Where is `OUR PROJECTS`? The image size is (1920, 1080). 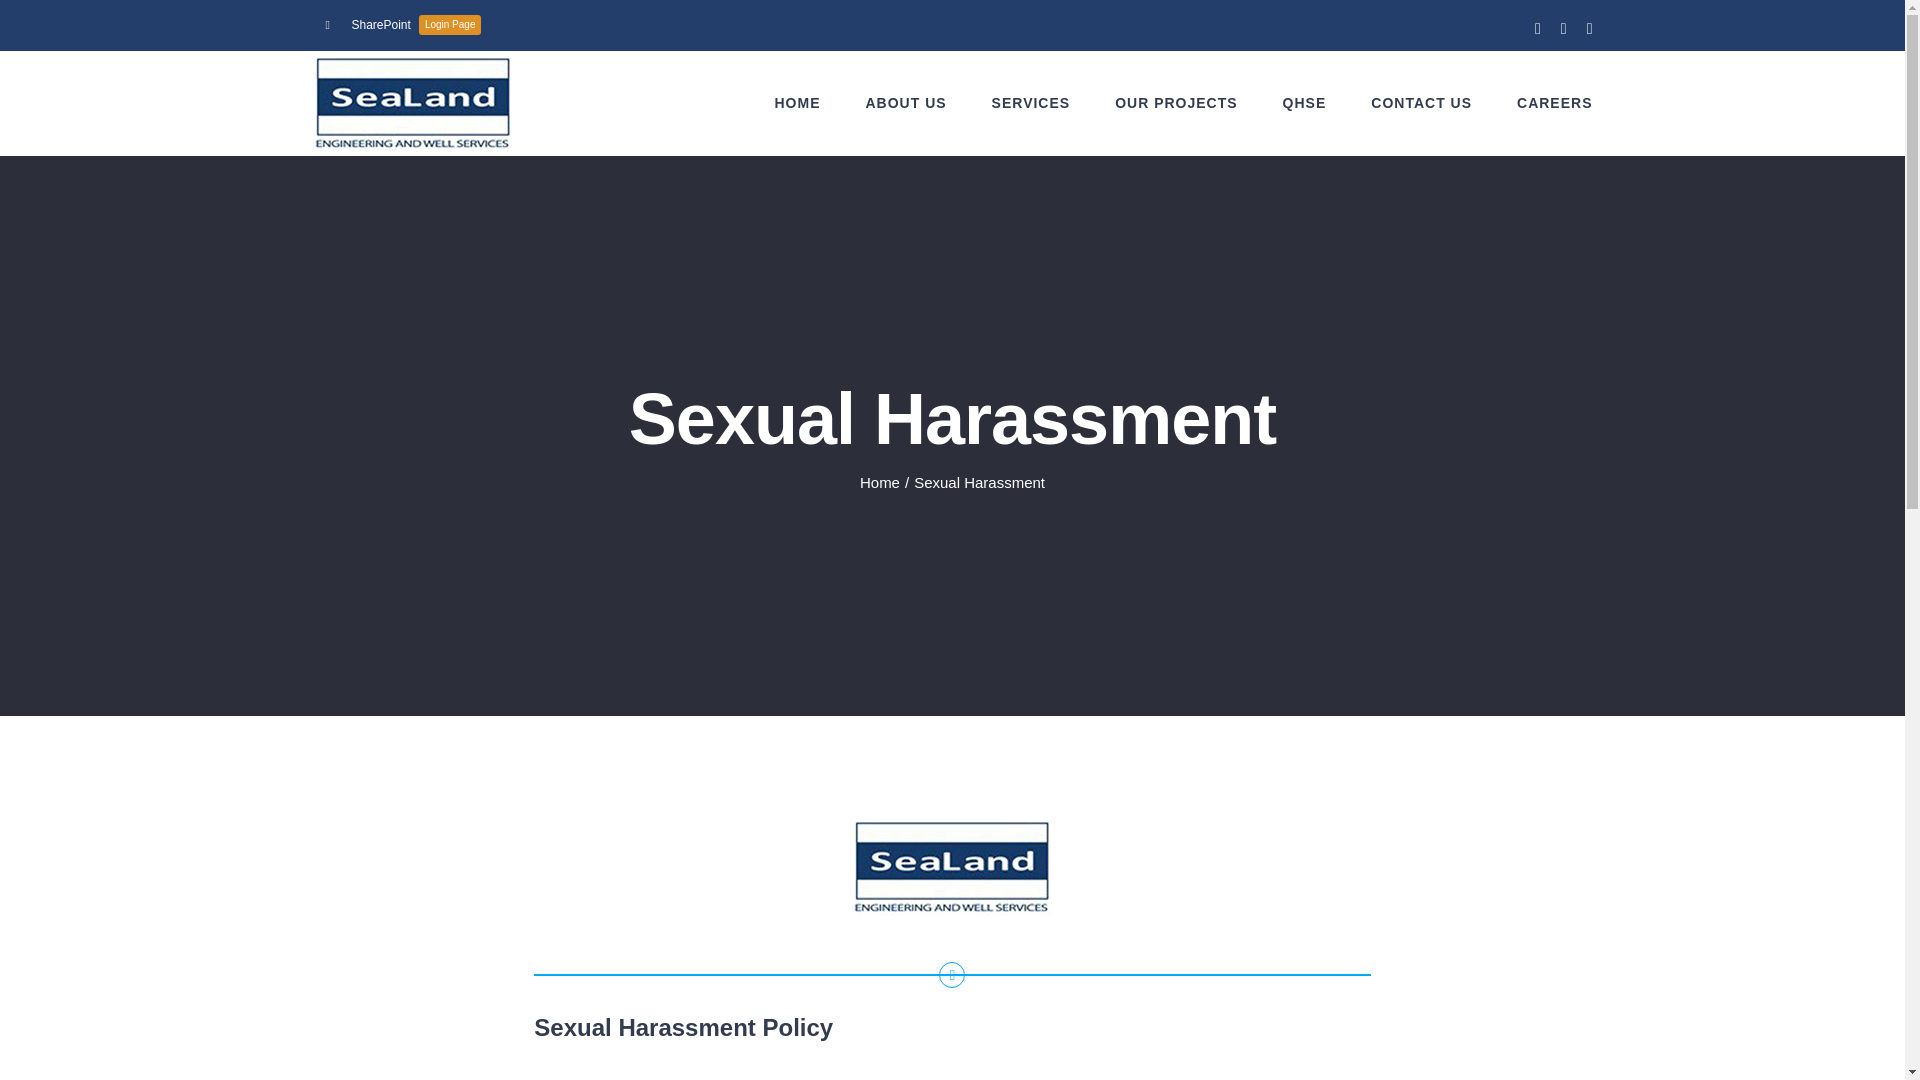 OUR PROJECTS is located at coordinates (1176, 102).